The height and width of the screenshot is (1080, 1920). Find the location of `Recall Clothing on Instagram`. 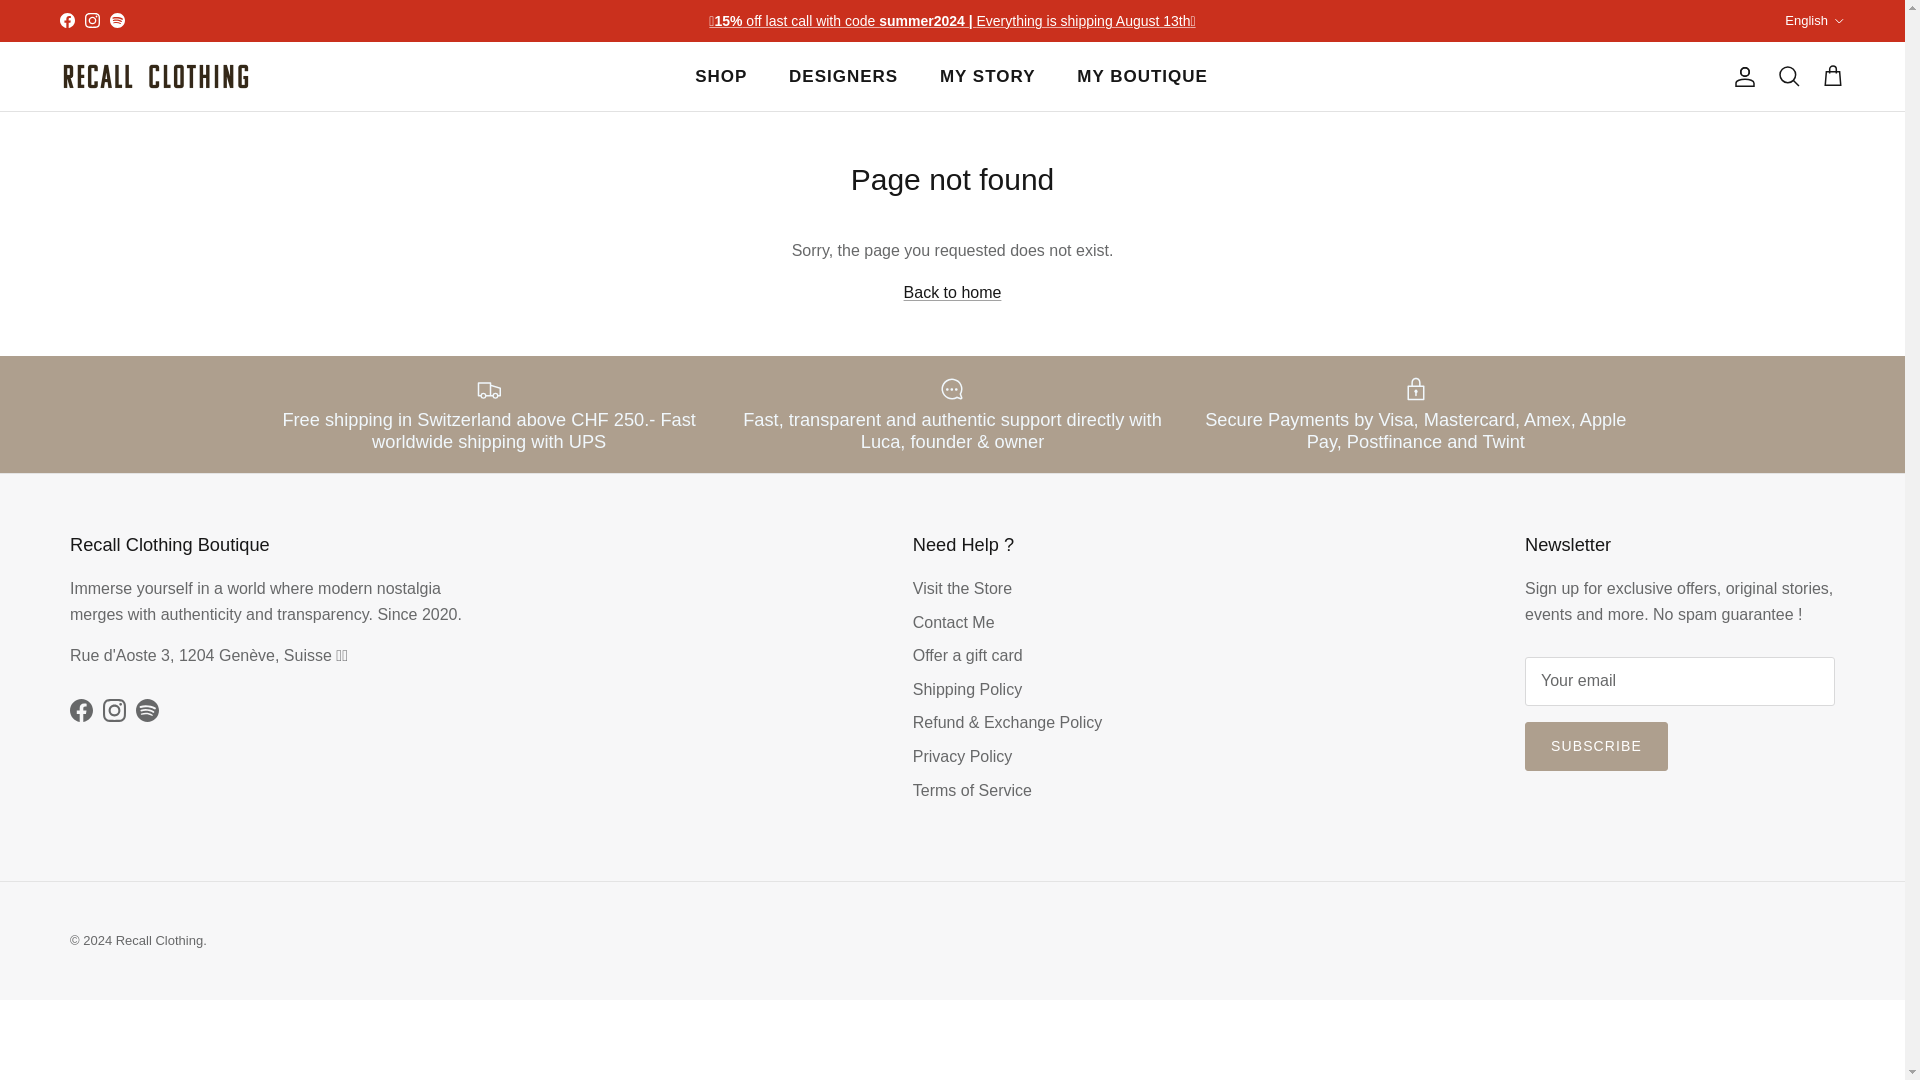

Recall Clothing on Instagram is located at coordinates (92, 20).